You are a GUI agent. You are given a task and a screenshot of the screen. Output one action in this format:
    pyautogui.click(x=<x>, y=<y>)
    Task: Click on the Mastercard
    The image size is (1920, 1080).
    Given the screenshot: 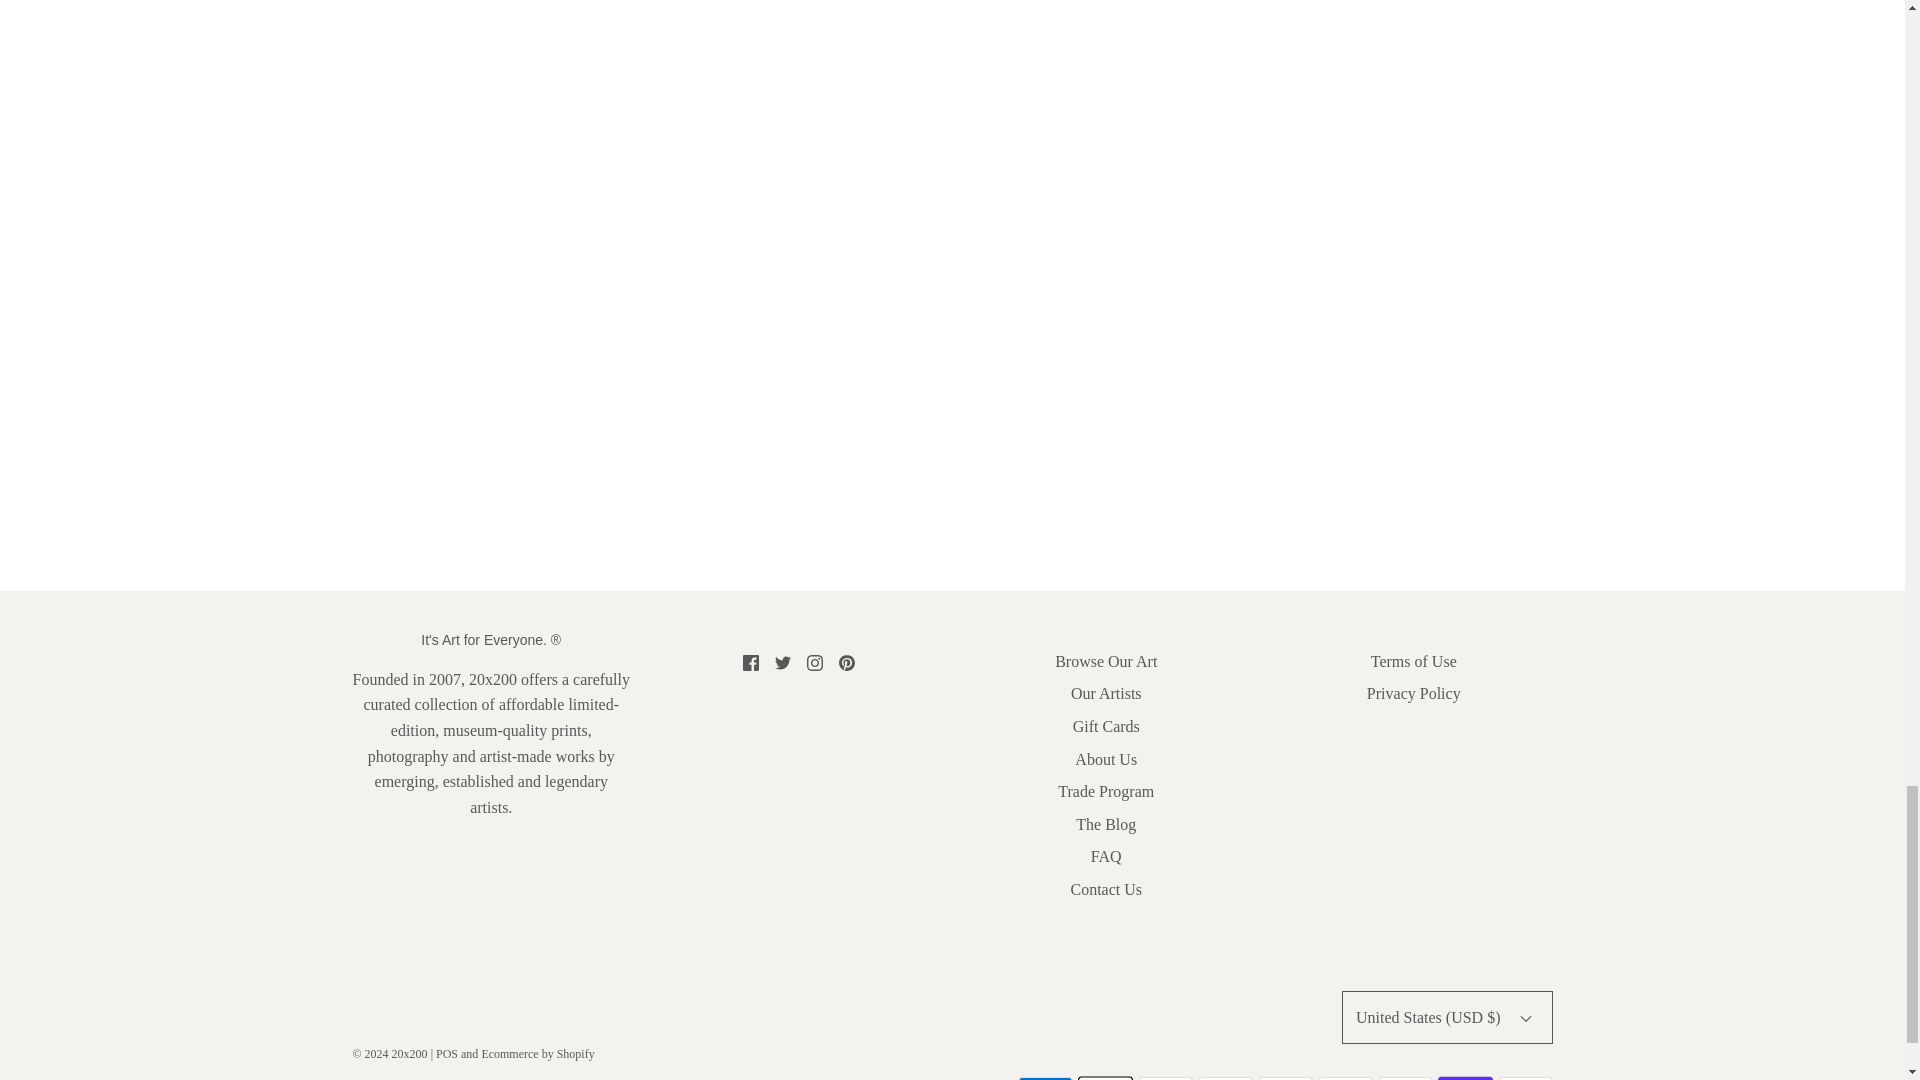 What is the action you would take?
    pyautogui.click(x=1405, y=1076)
    